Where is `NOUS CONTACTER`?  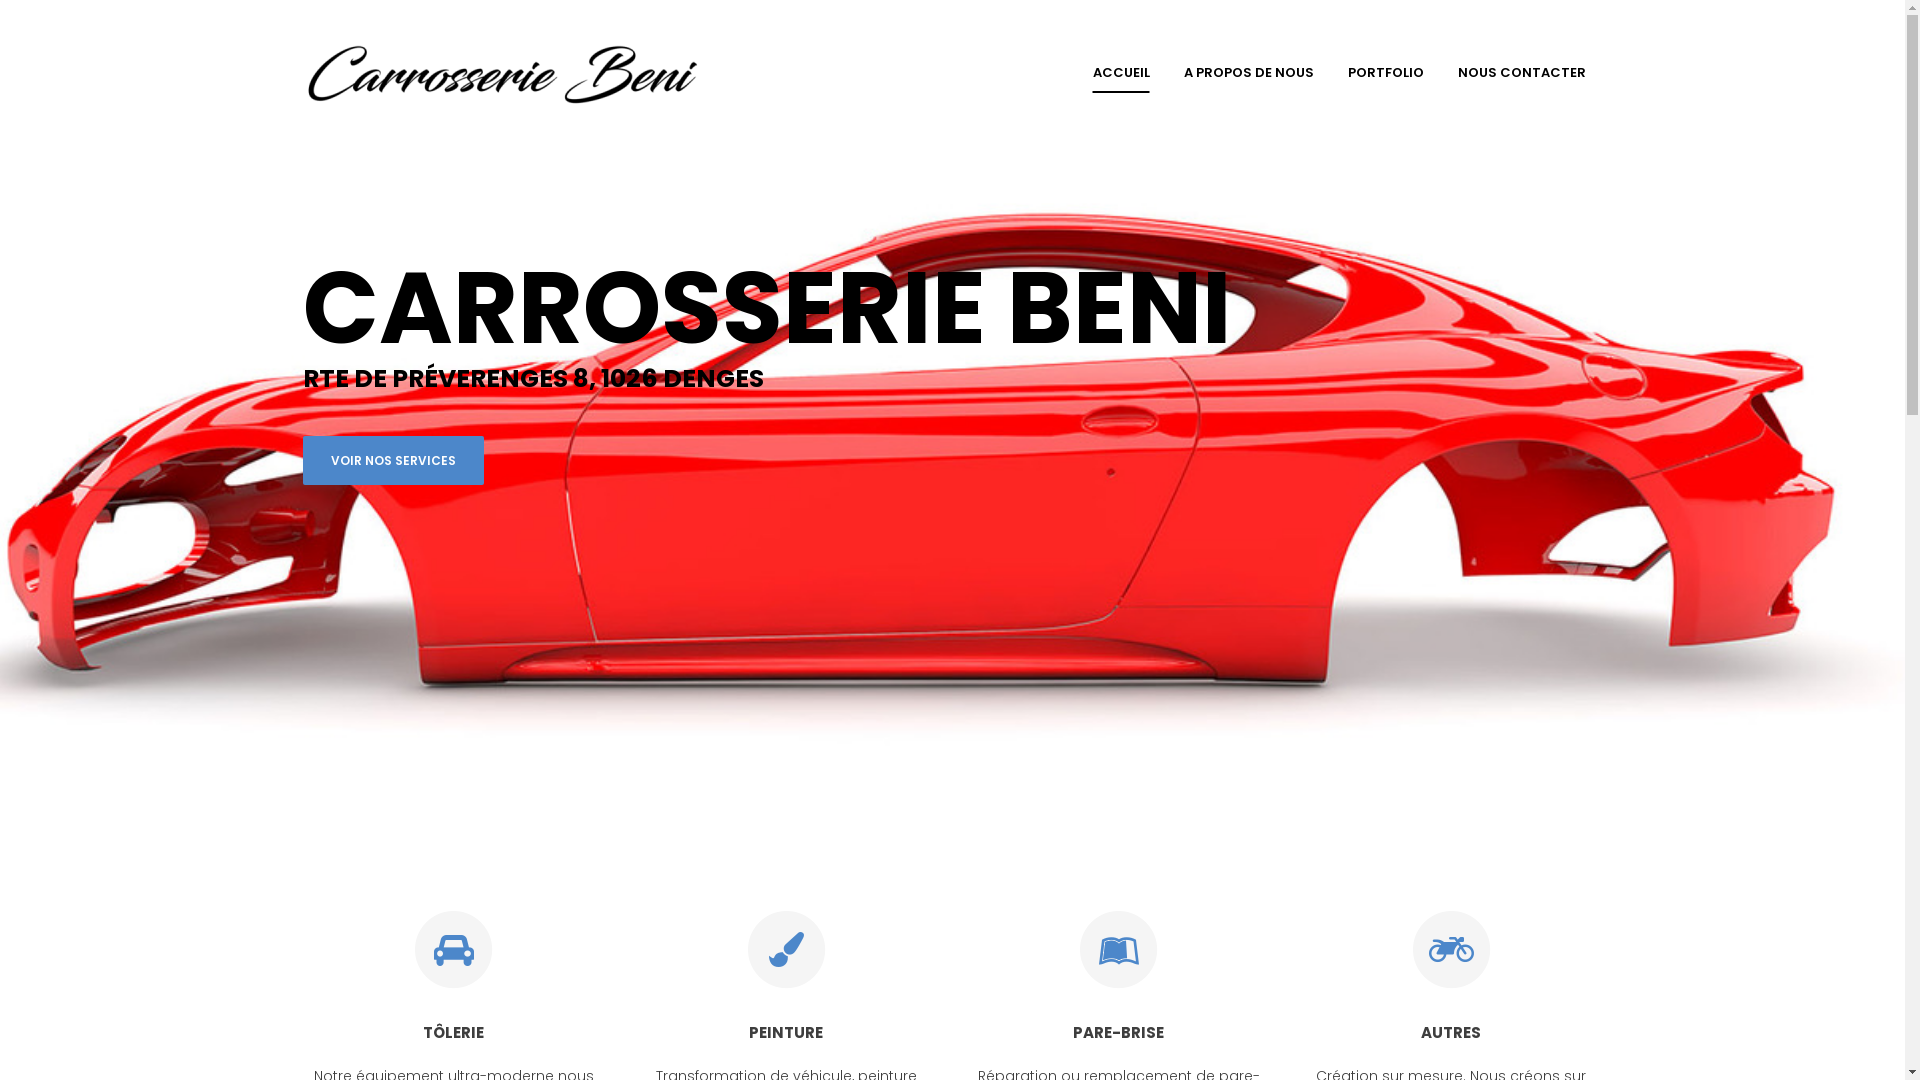 NOUS CONTACTER is located at coordinates (1521, 73).